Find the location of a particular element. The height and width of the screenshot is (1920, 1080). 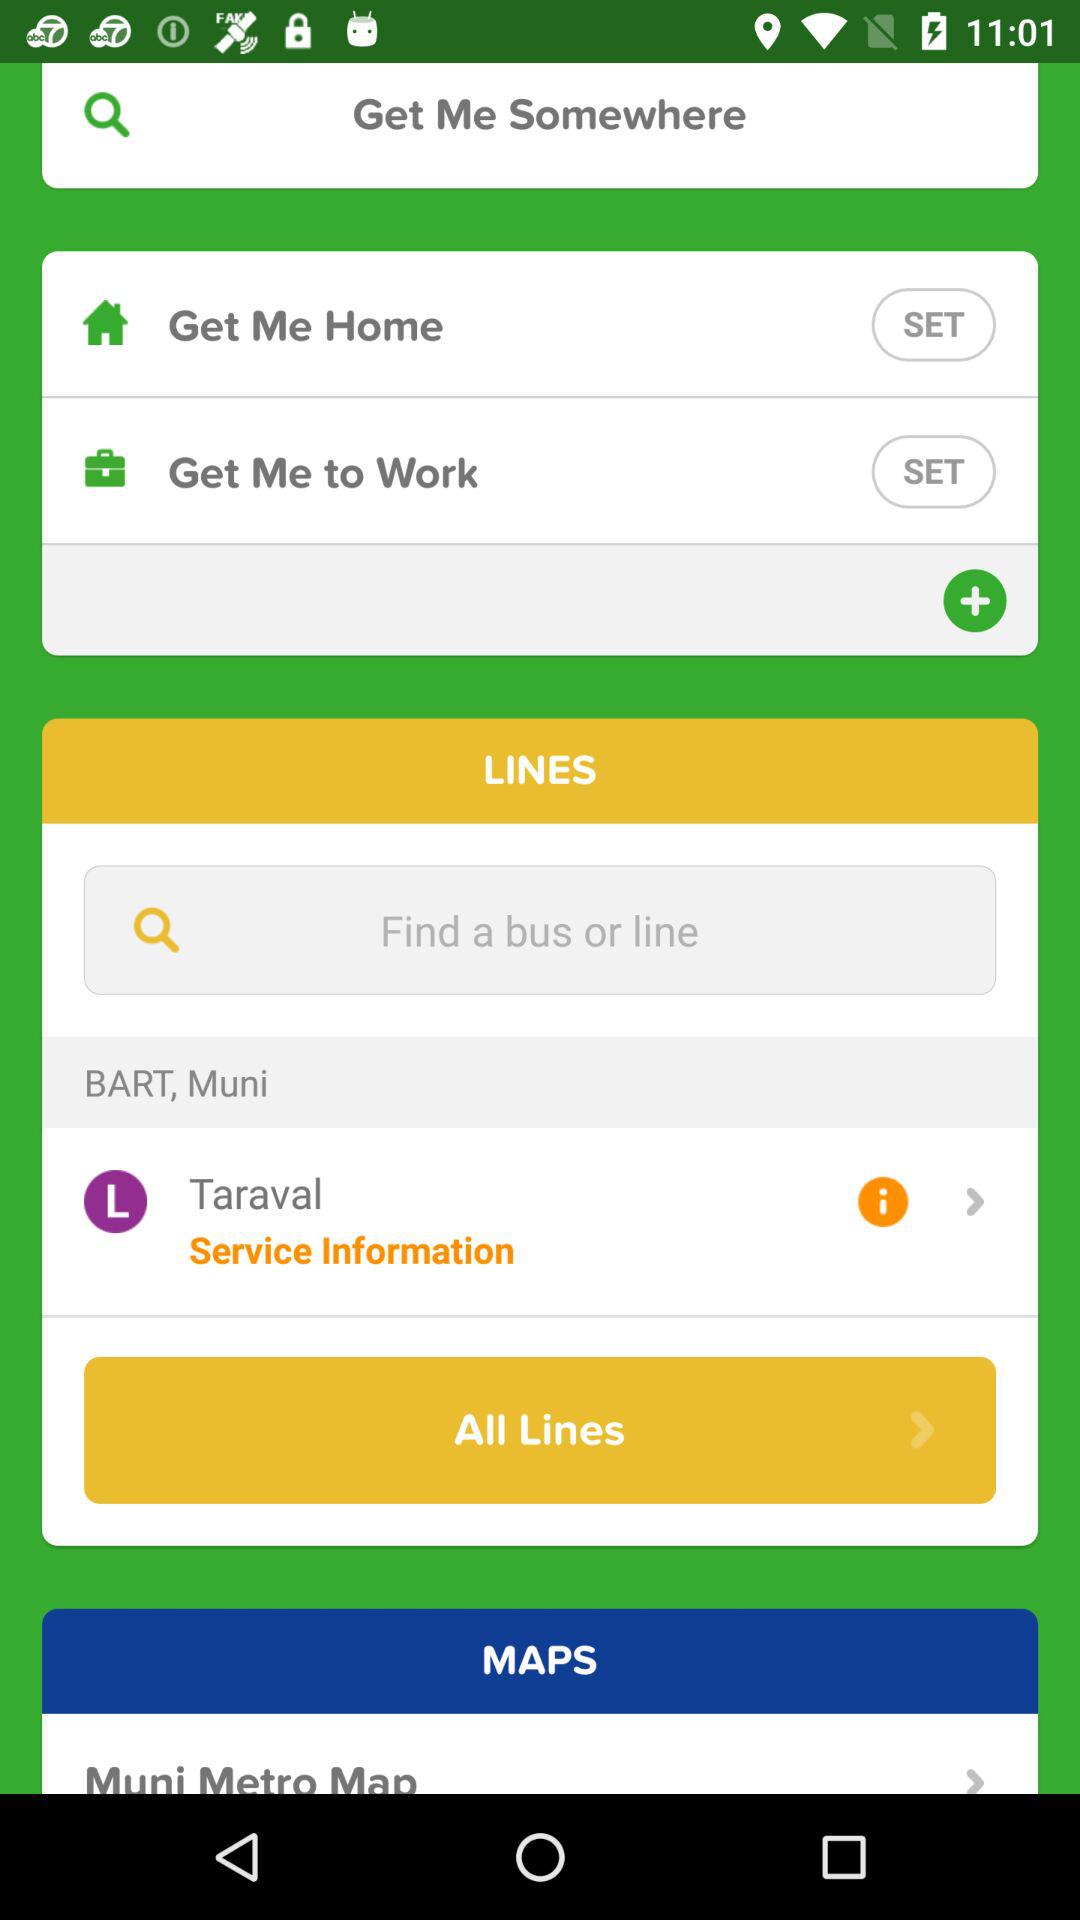

click on the home text field at the top of the page is located at coordinates (540, 324).